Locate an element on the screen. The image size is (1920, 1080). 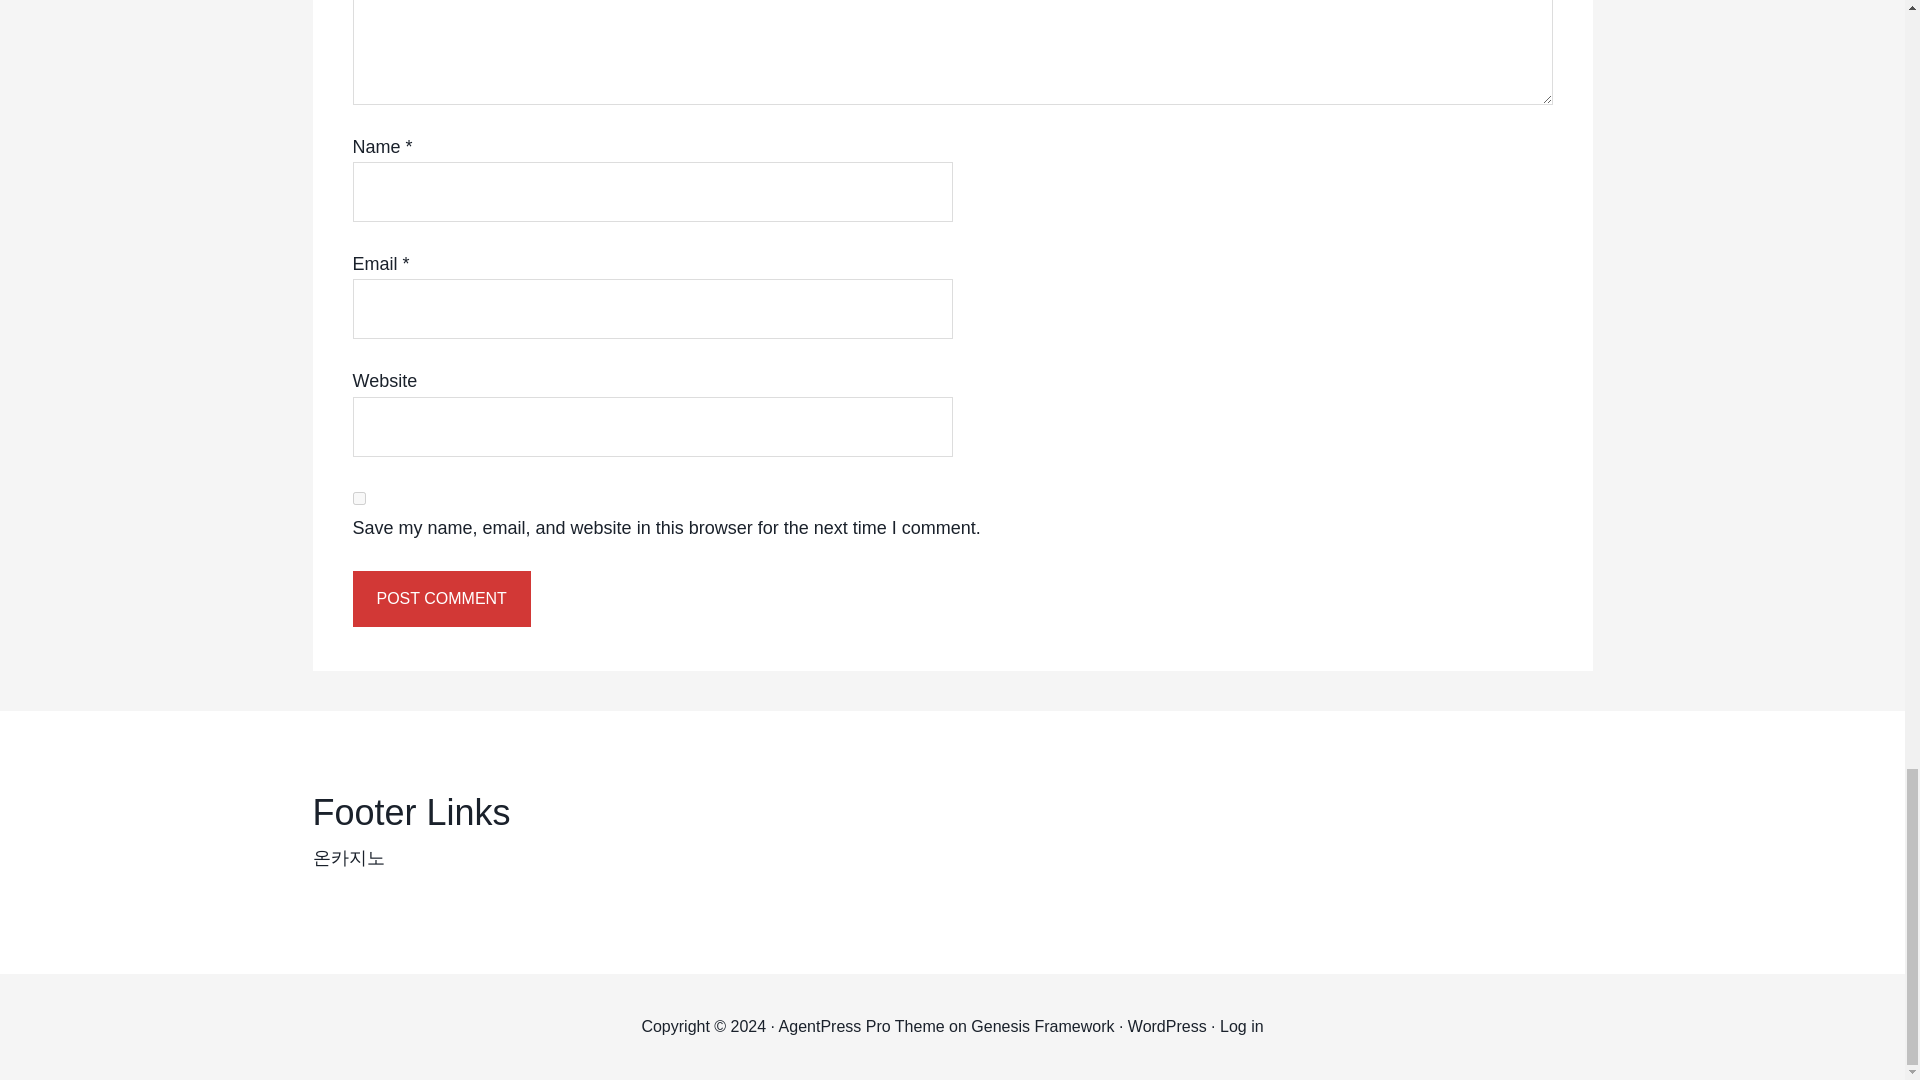
WordPress is located at coordinates (1168, 1026).